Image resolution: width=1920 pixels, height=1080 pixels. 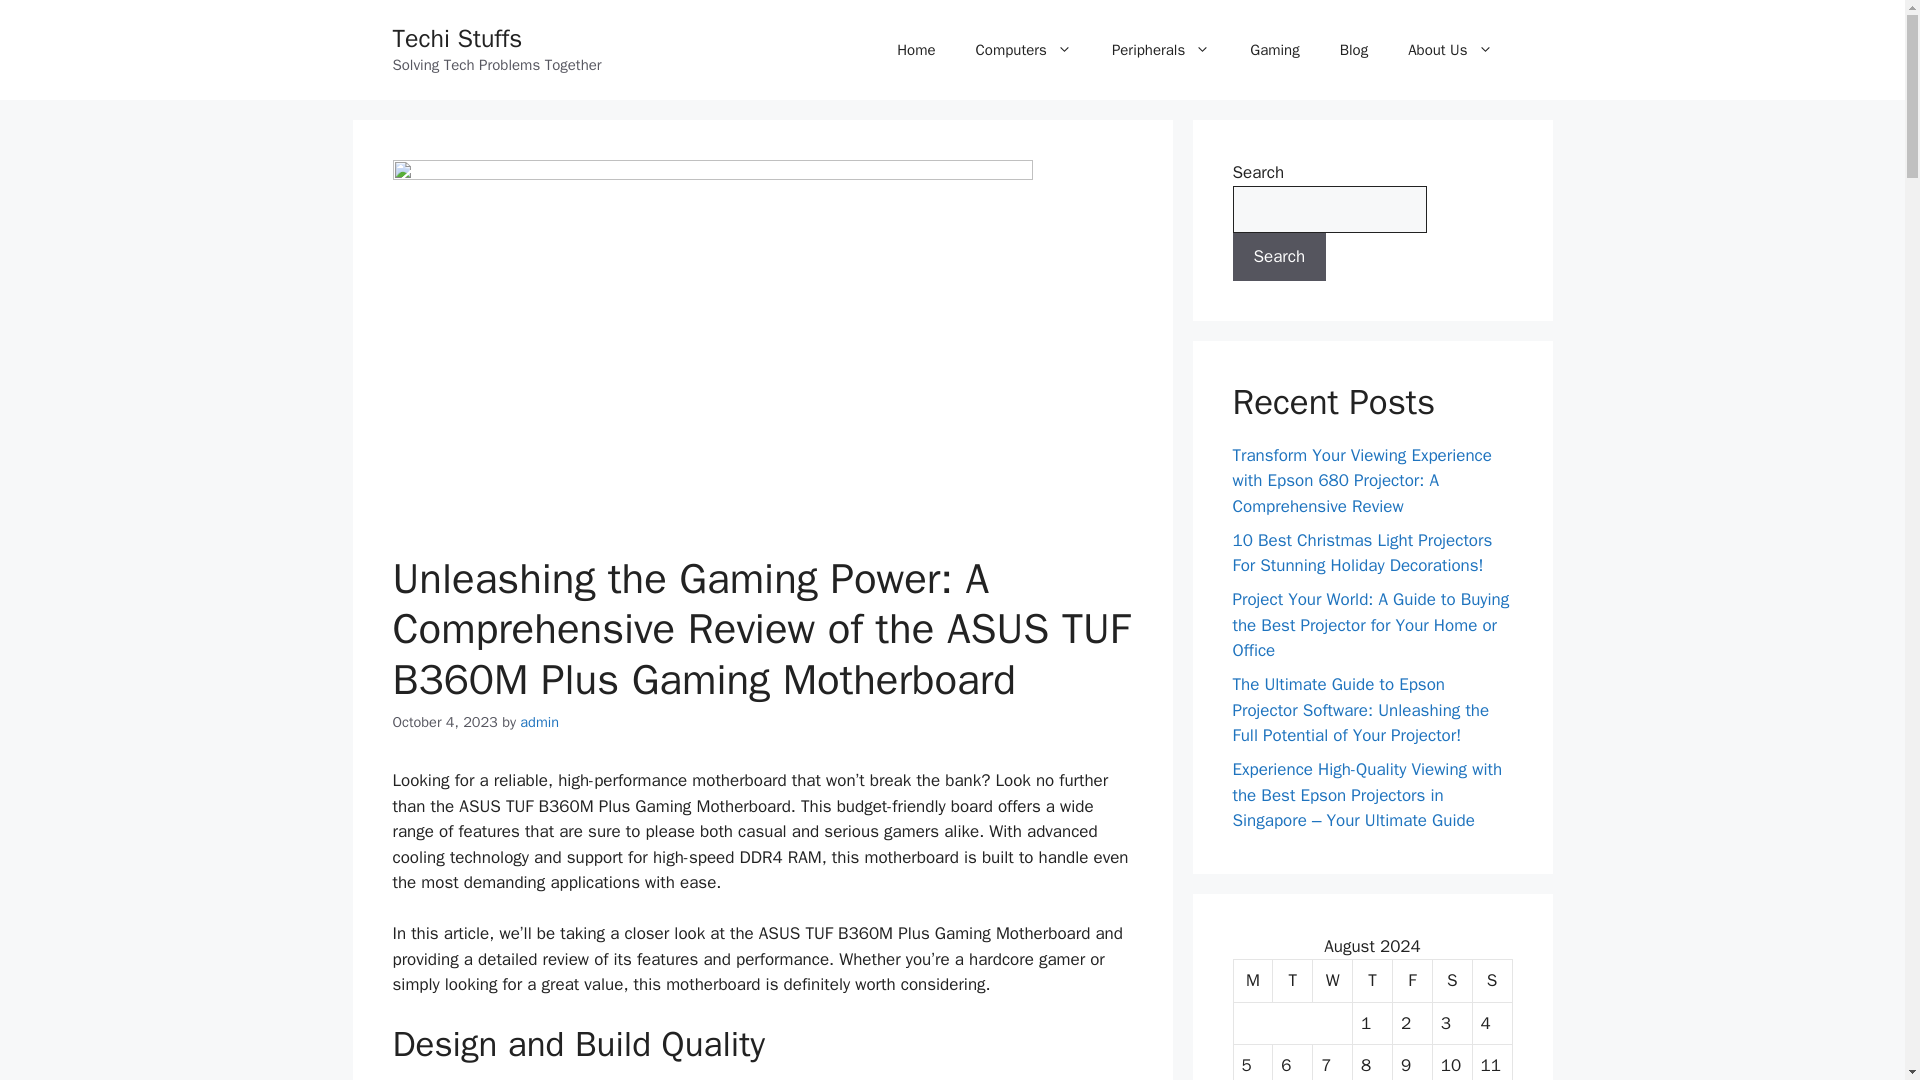 I want to click on Peripherals, so click(x=1161, y=50).